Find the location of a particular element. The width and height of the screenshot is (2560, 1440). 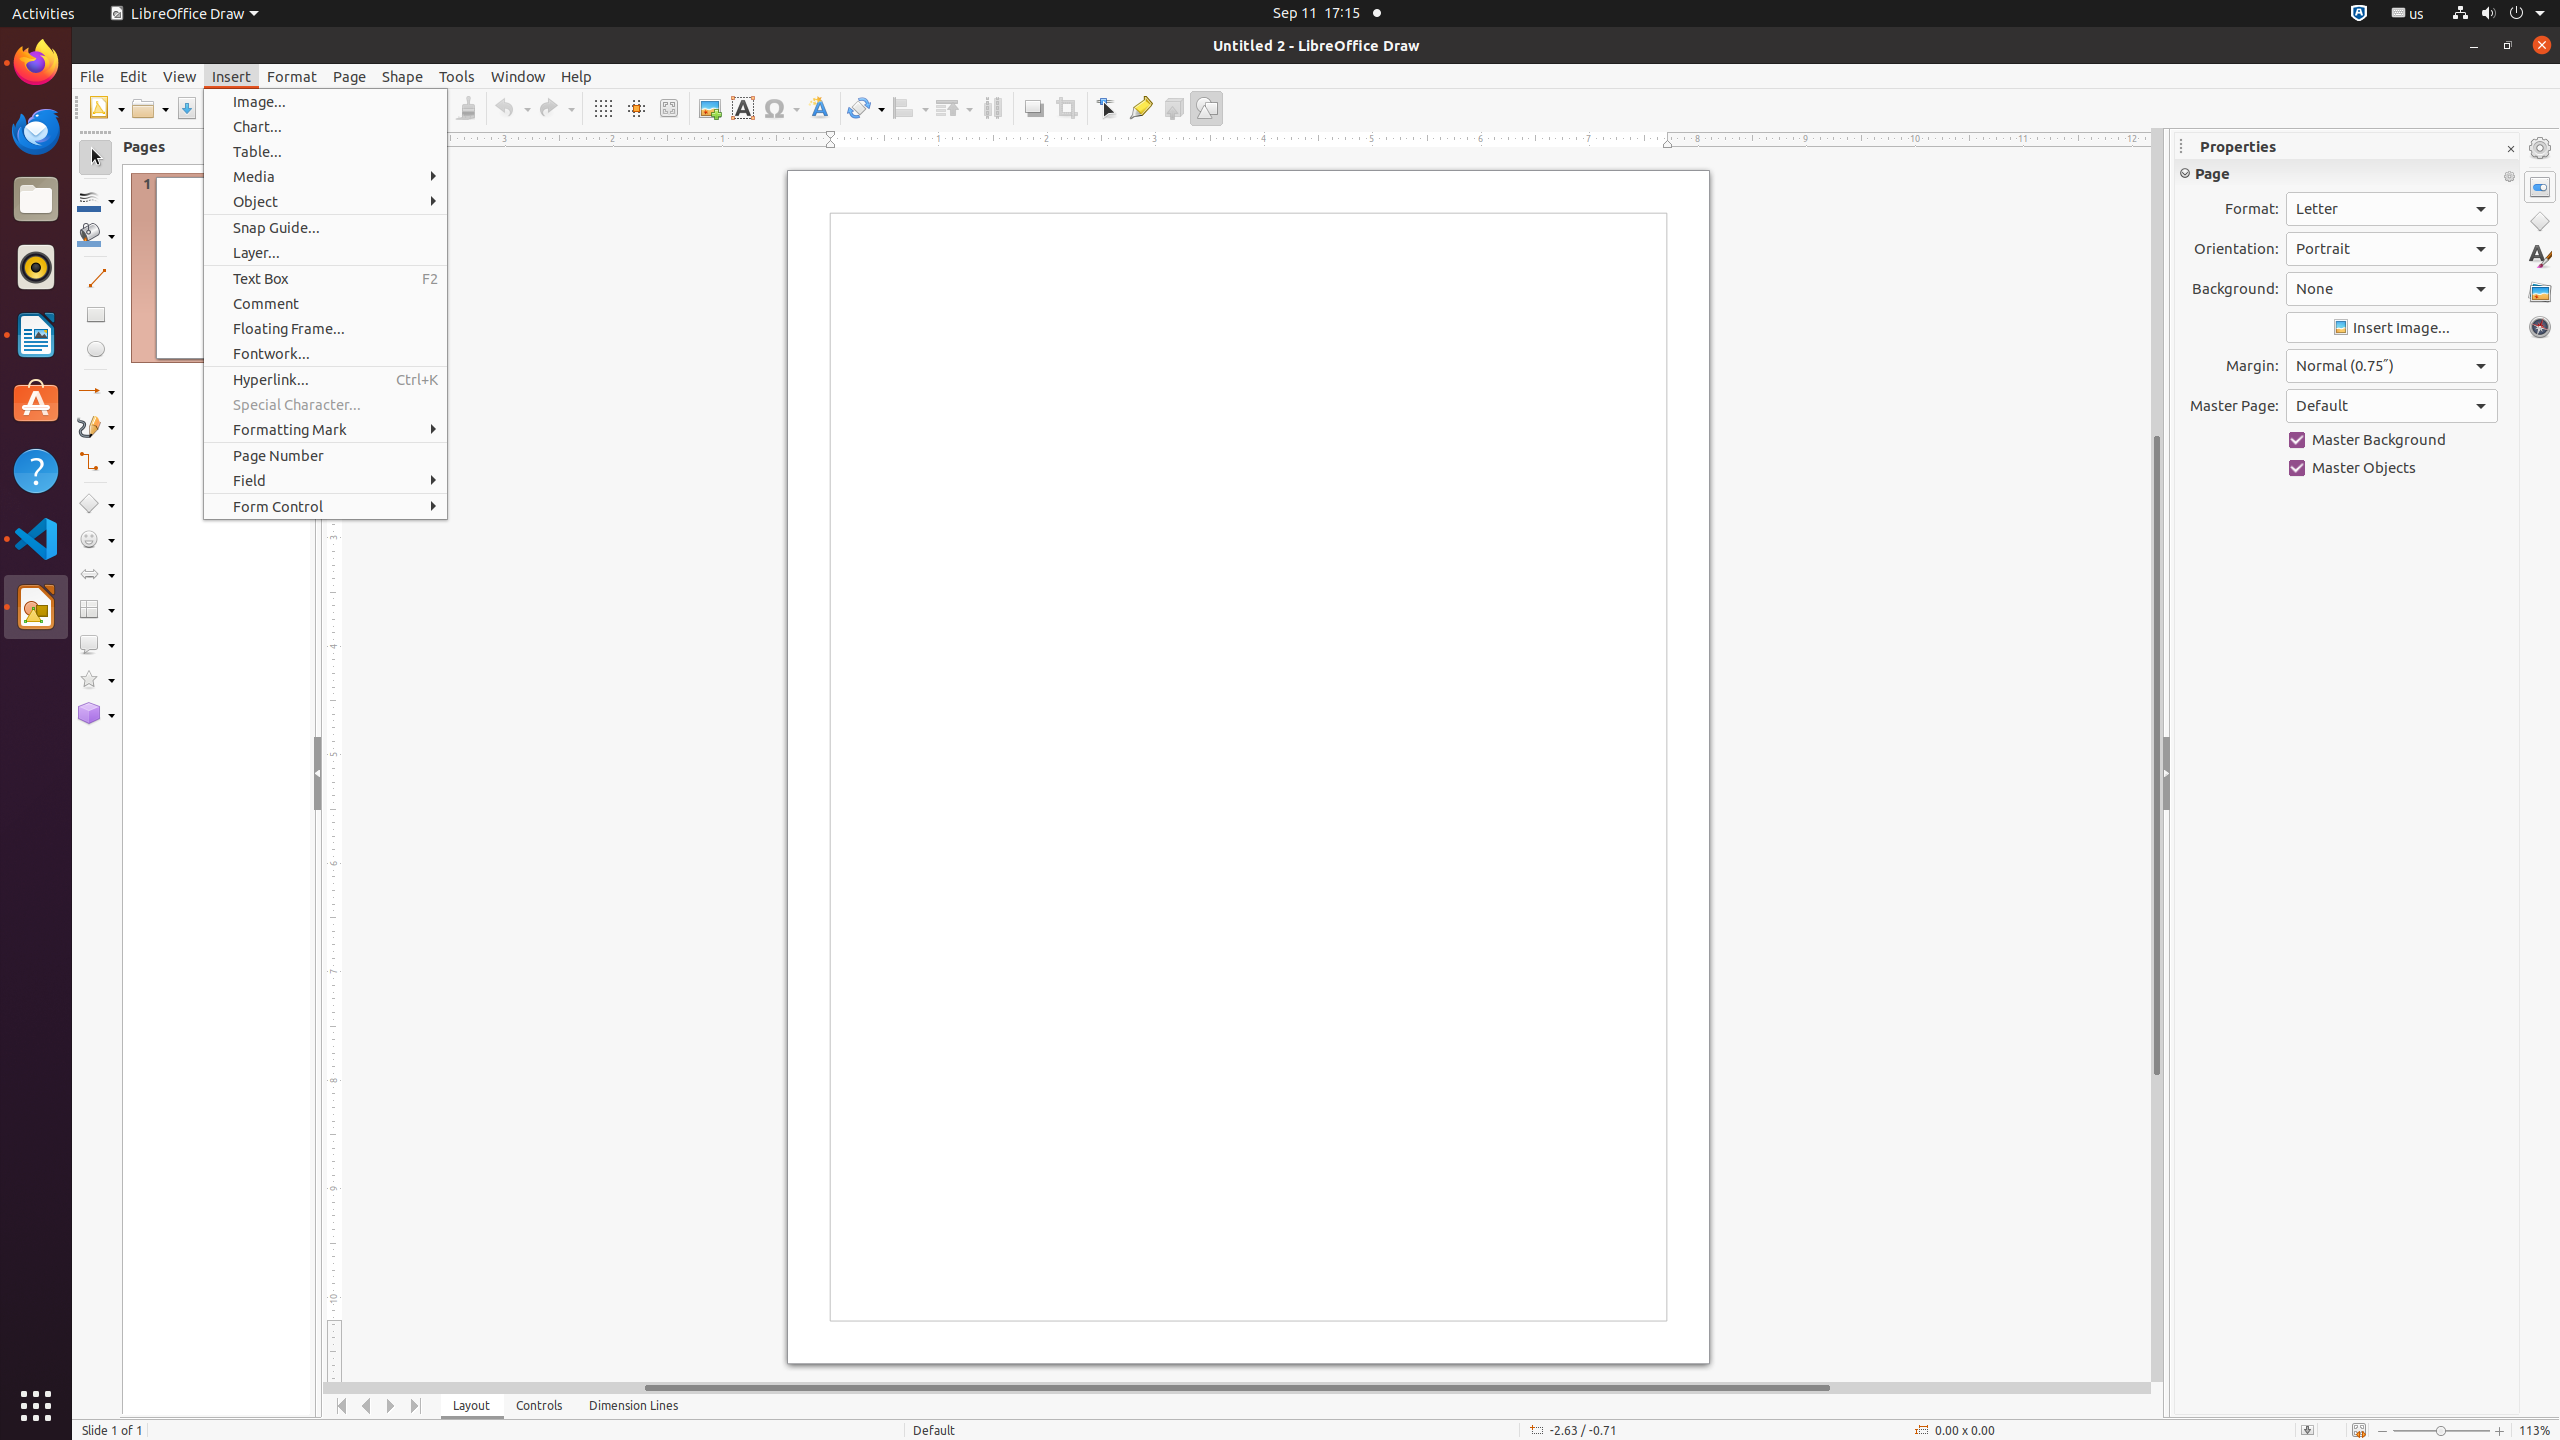

Help is located at coordinates (36, 470).